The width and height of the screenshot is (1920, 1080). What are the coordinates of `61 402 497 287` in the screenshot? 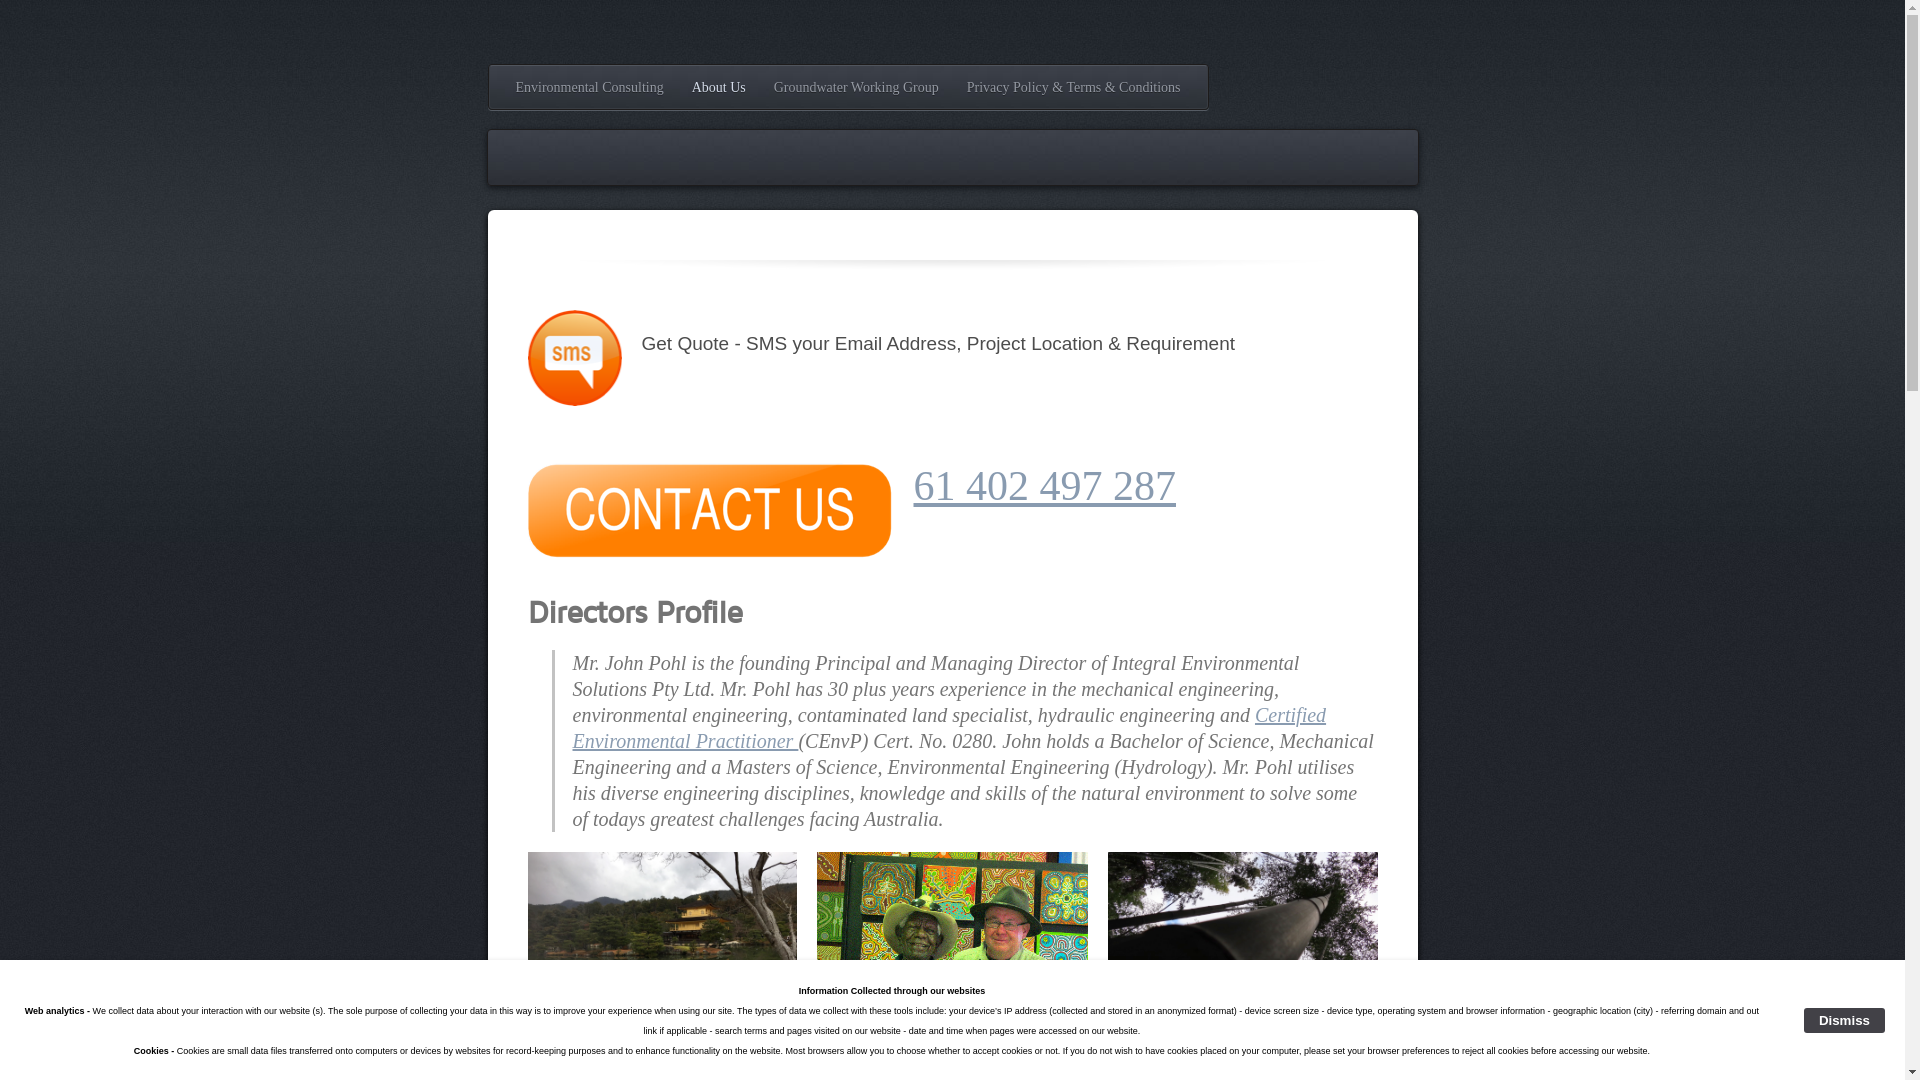 It's located at (1046, 486).